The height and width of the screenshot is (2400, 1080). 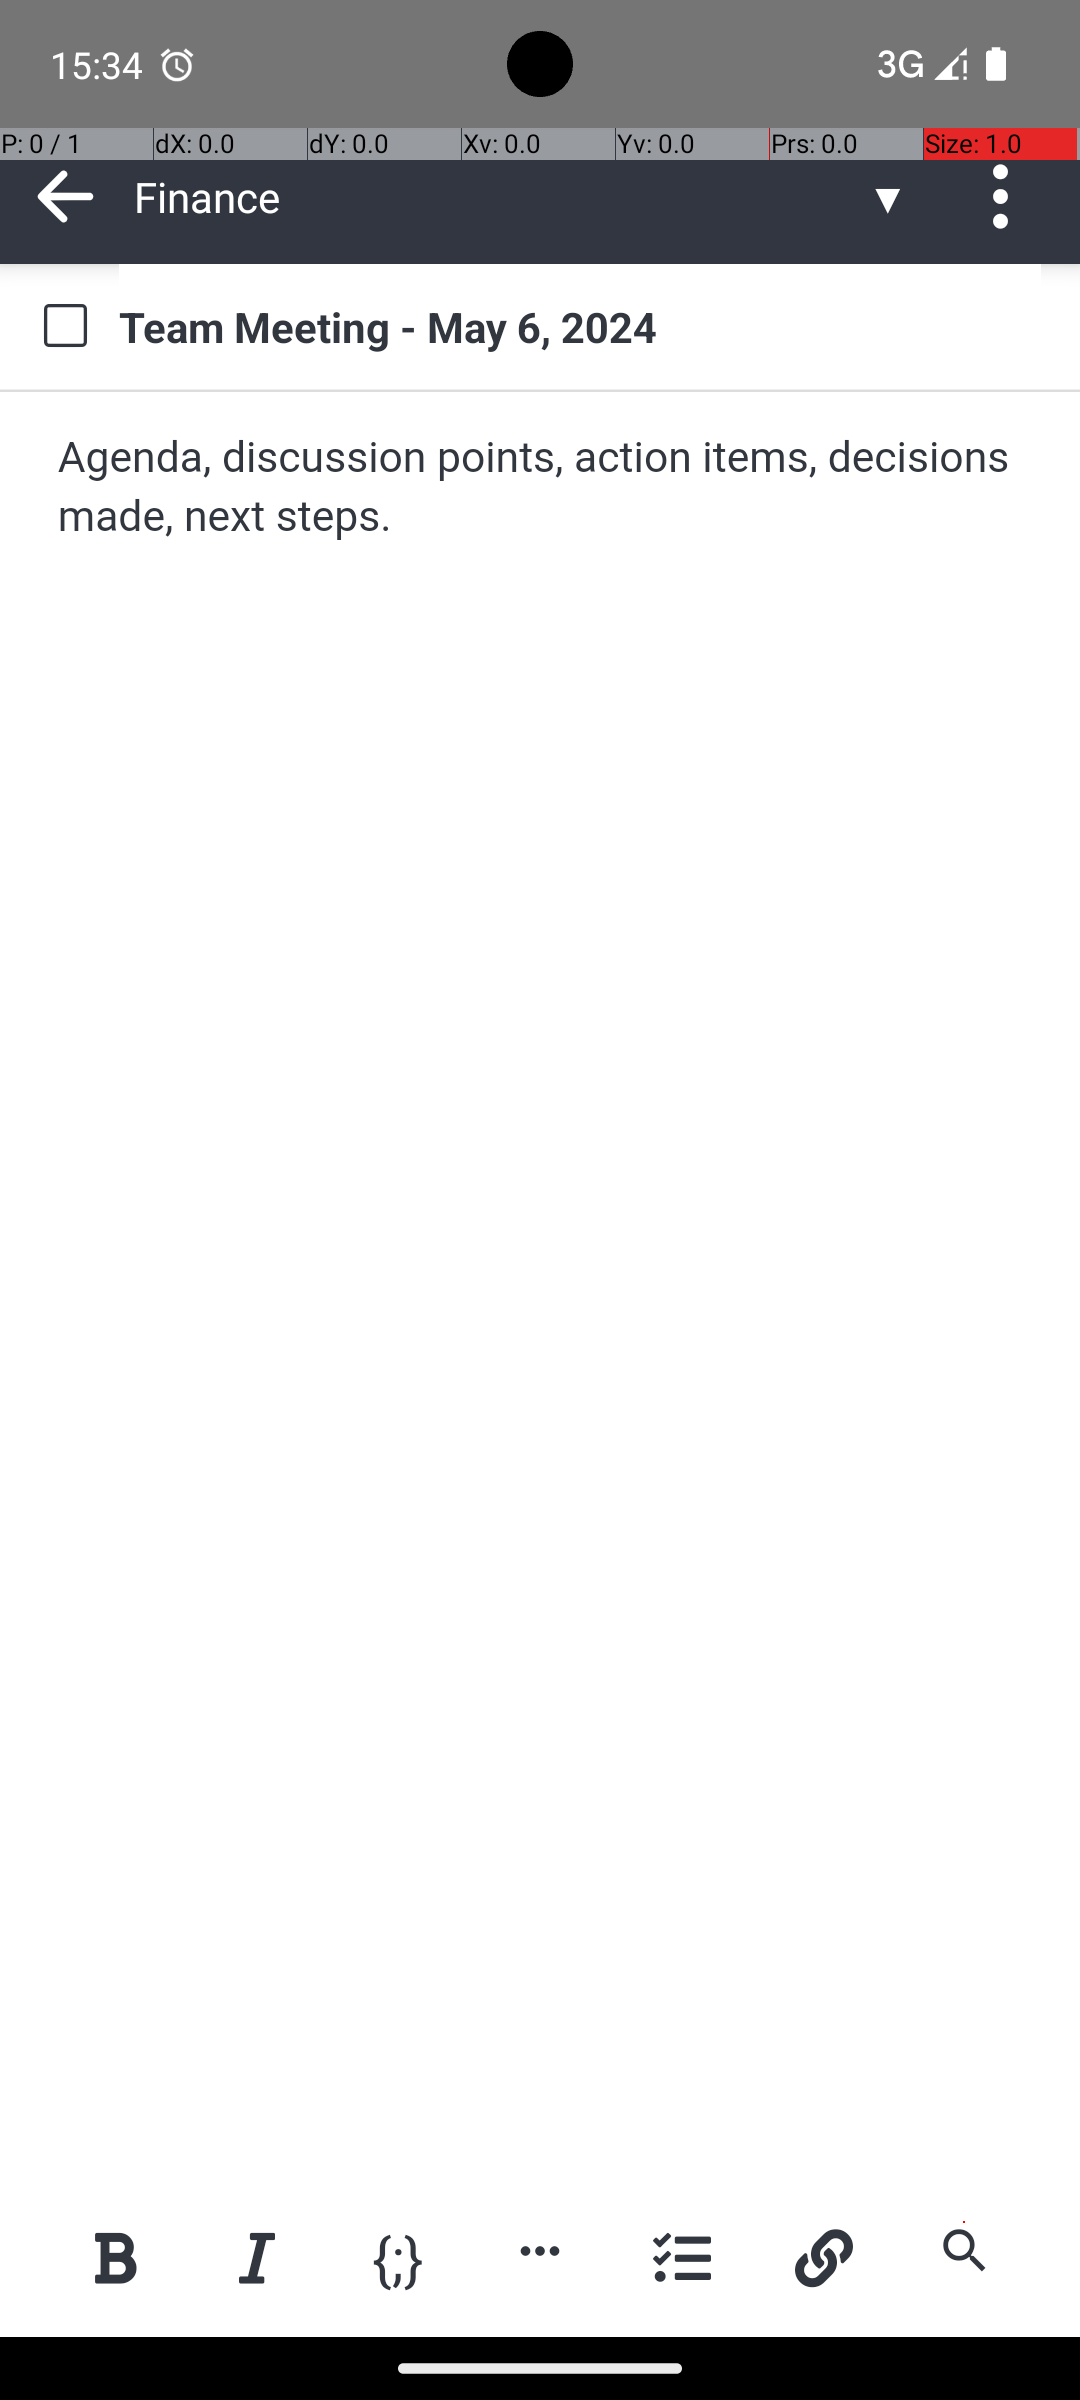 What do you see at coordinates (542, 488) in the screenshot?
I see `Agenda, discussion points, action items, decisions made, next steps.` at bounding box center [542, 488].